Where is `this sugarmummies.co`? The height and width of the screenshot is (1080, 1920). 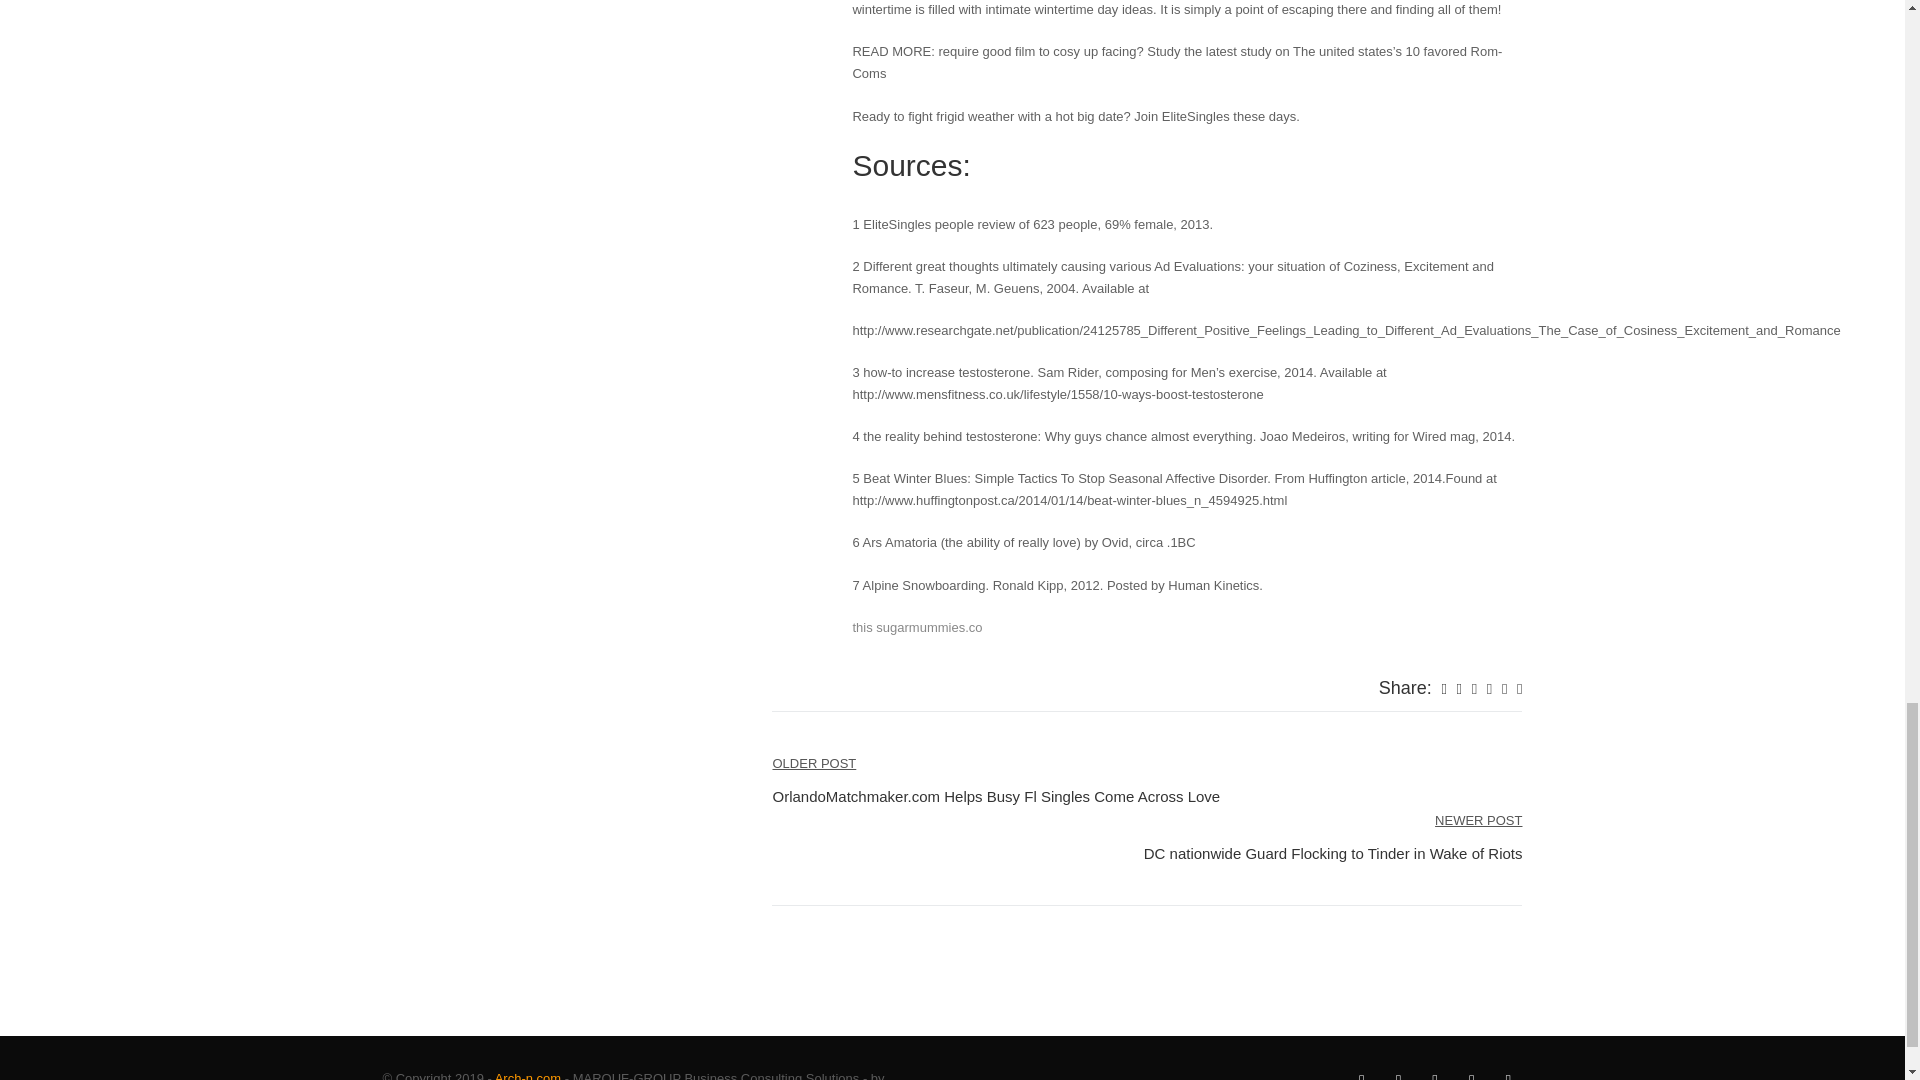 this sugarmummies.co is located at coordinates (916, 627).